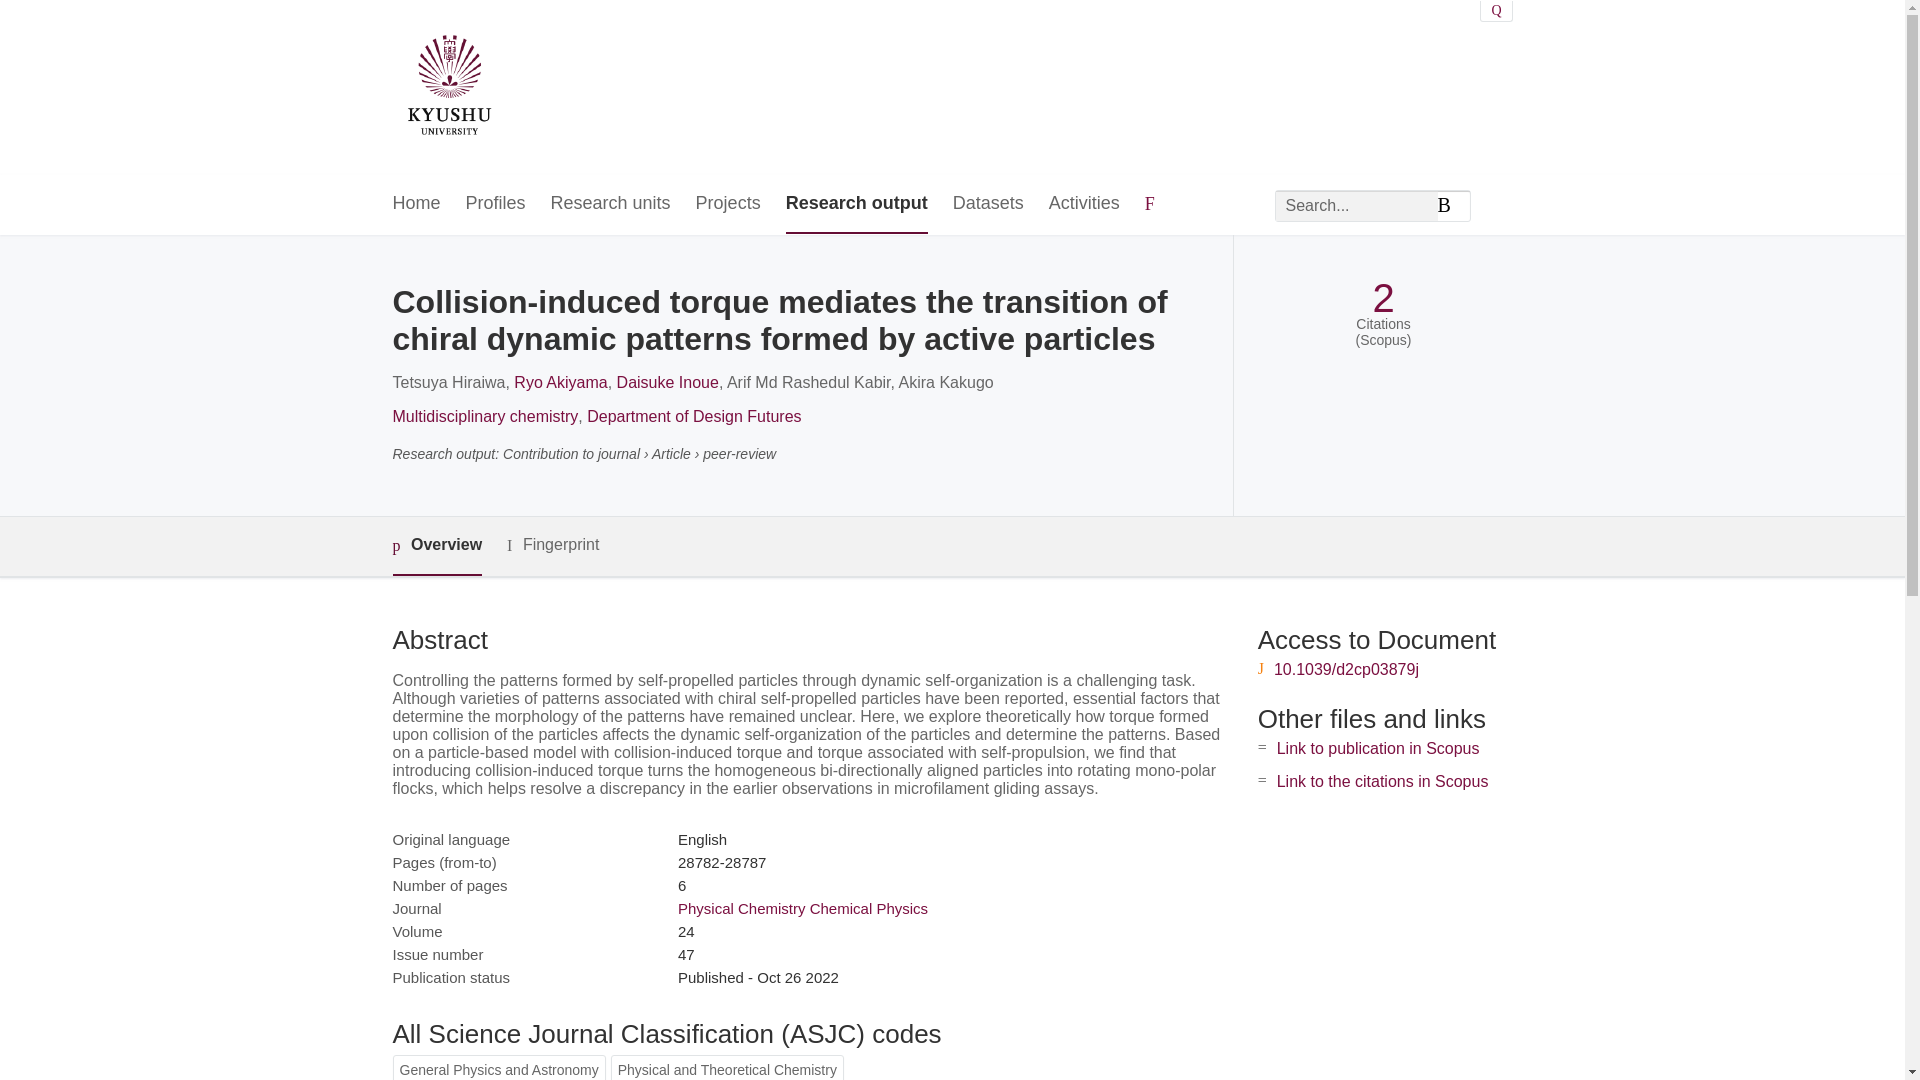 This screenshot has width=1920, height=1080. What do you see at coordinates (988, 204) in the screenshot?
I see `Datasets` at bounding box center [988, 204].